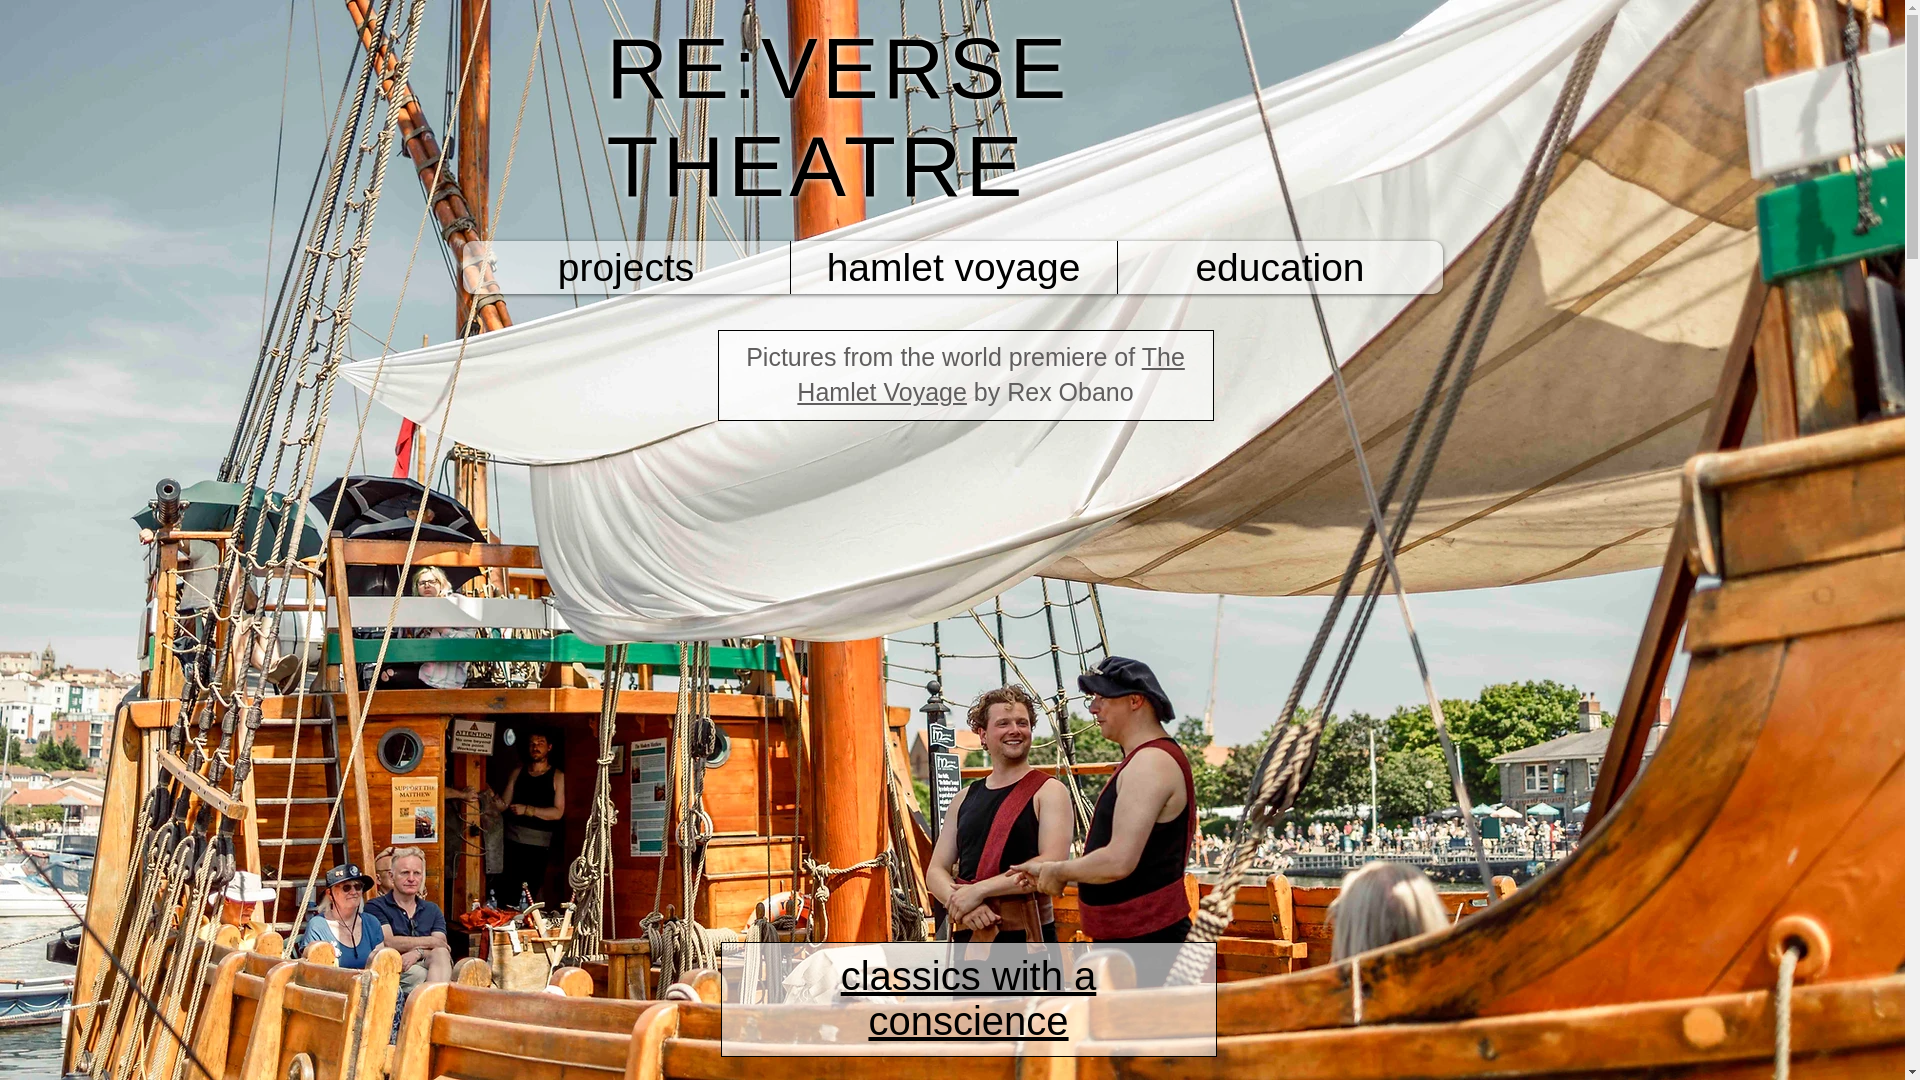  Describe the element at coordinates (953, 266) in the screenshot. I see `hamlet voyage` at that location.